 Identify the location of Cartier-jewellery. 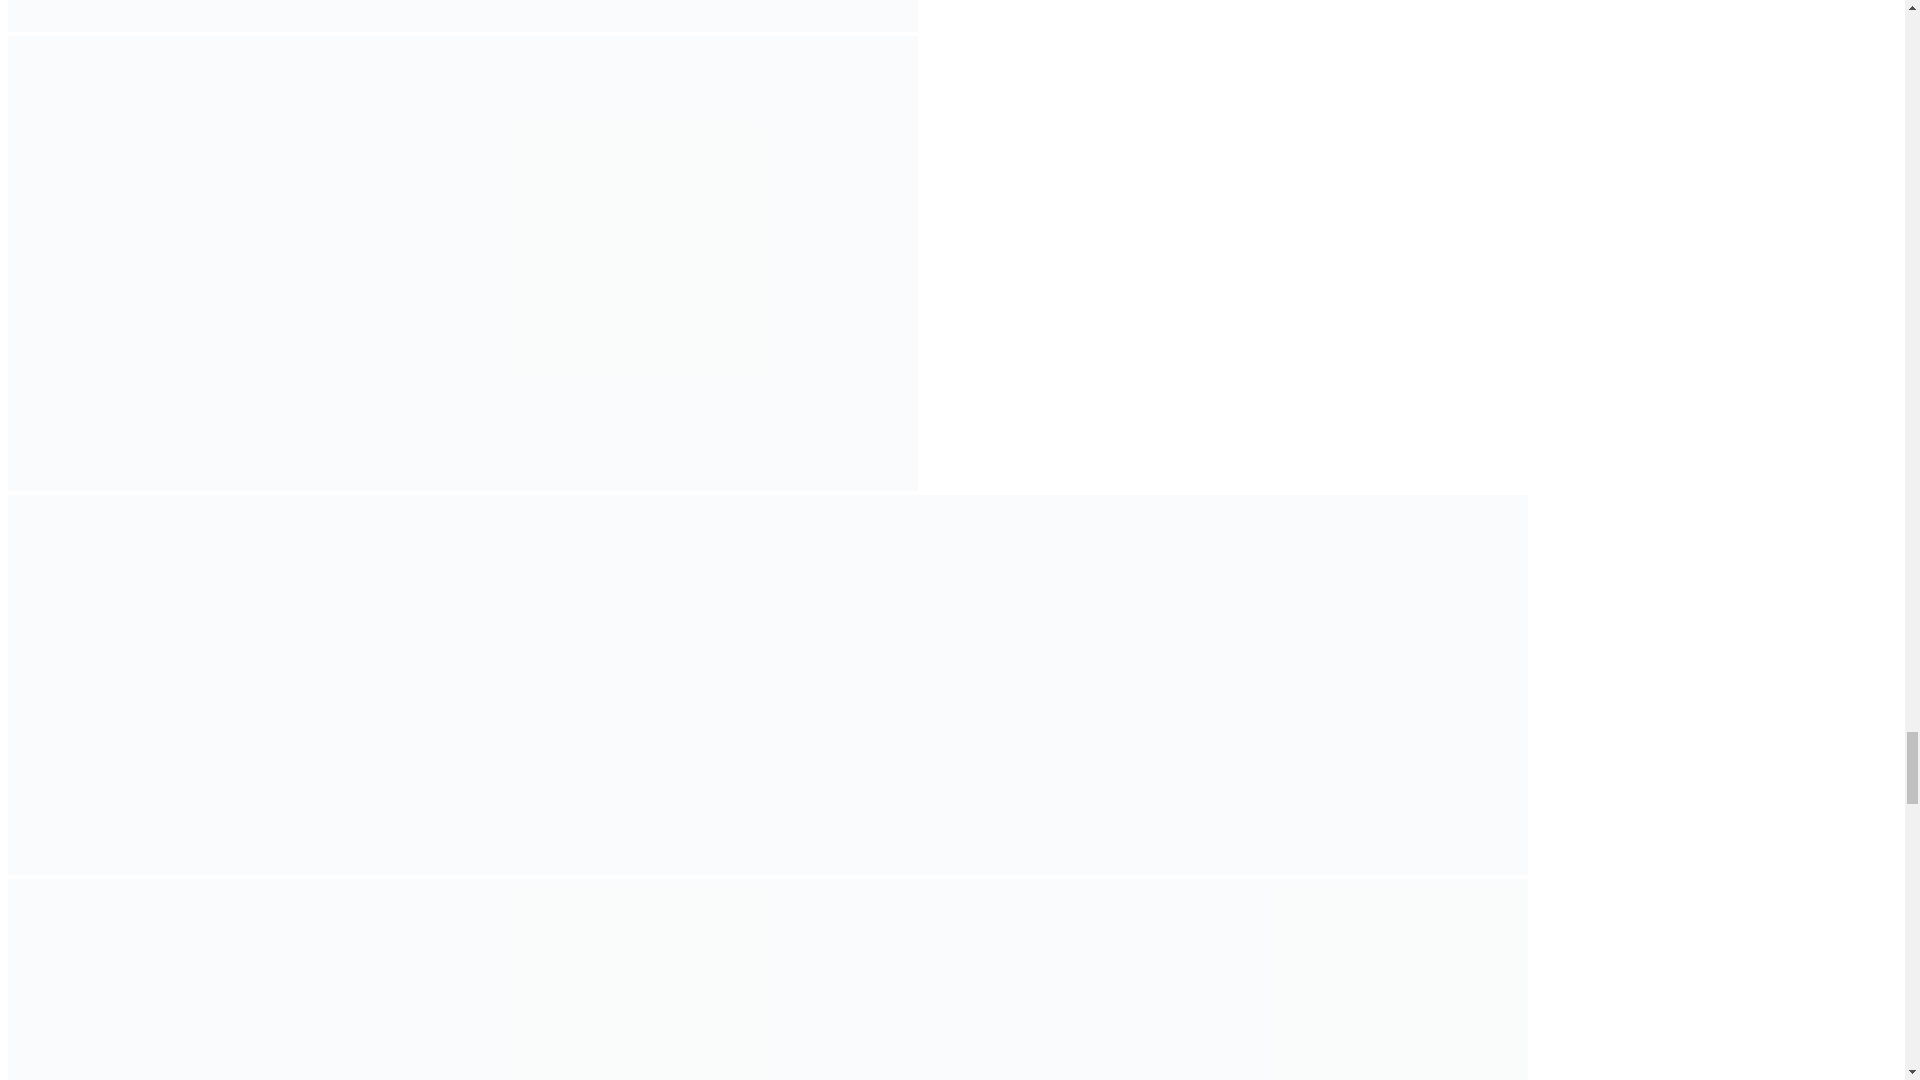
(197, 684).